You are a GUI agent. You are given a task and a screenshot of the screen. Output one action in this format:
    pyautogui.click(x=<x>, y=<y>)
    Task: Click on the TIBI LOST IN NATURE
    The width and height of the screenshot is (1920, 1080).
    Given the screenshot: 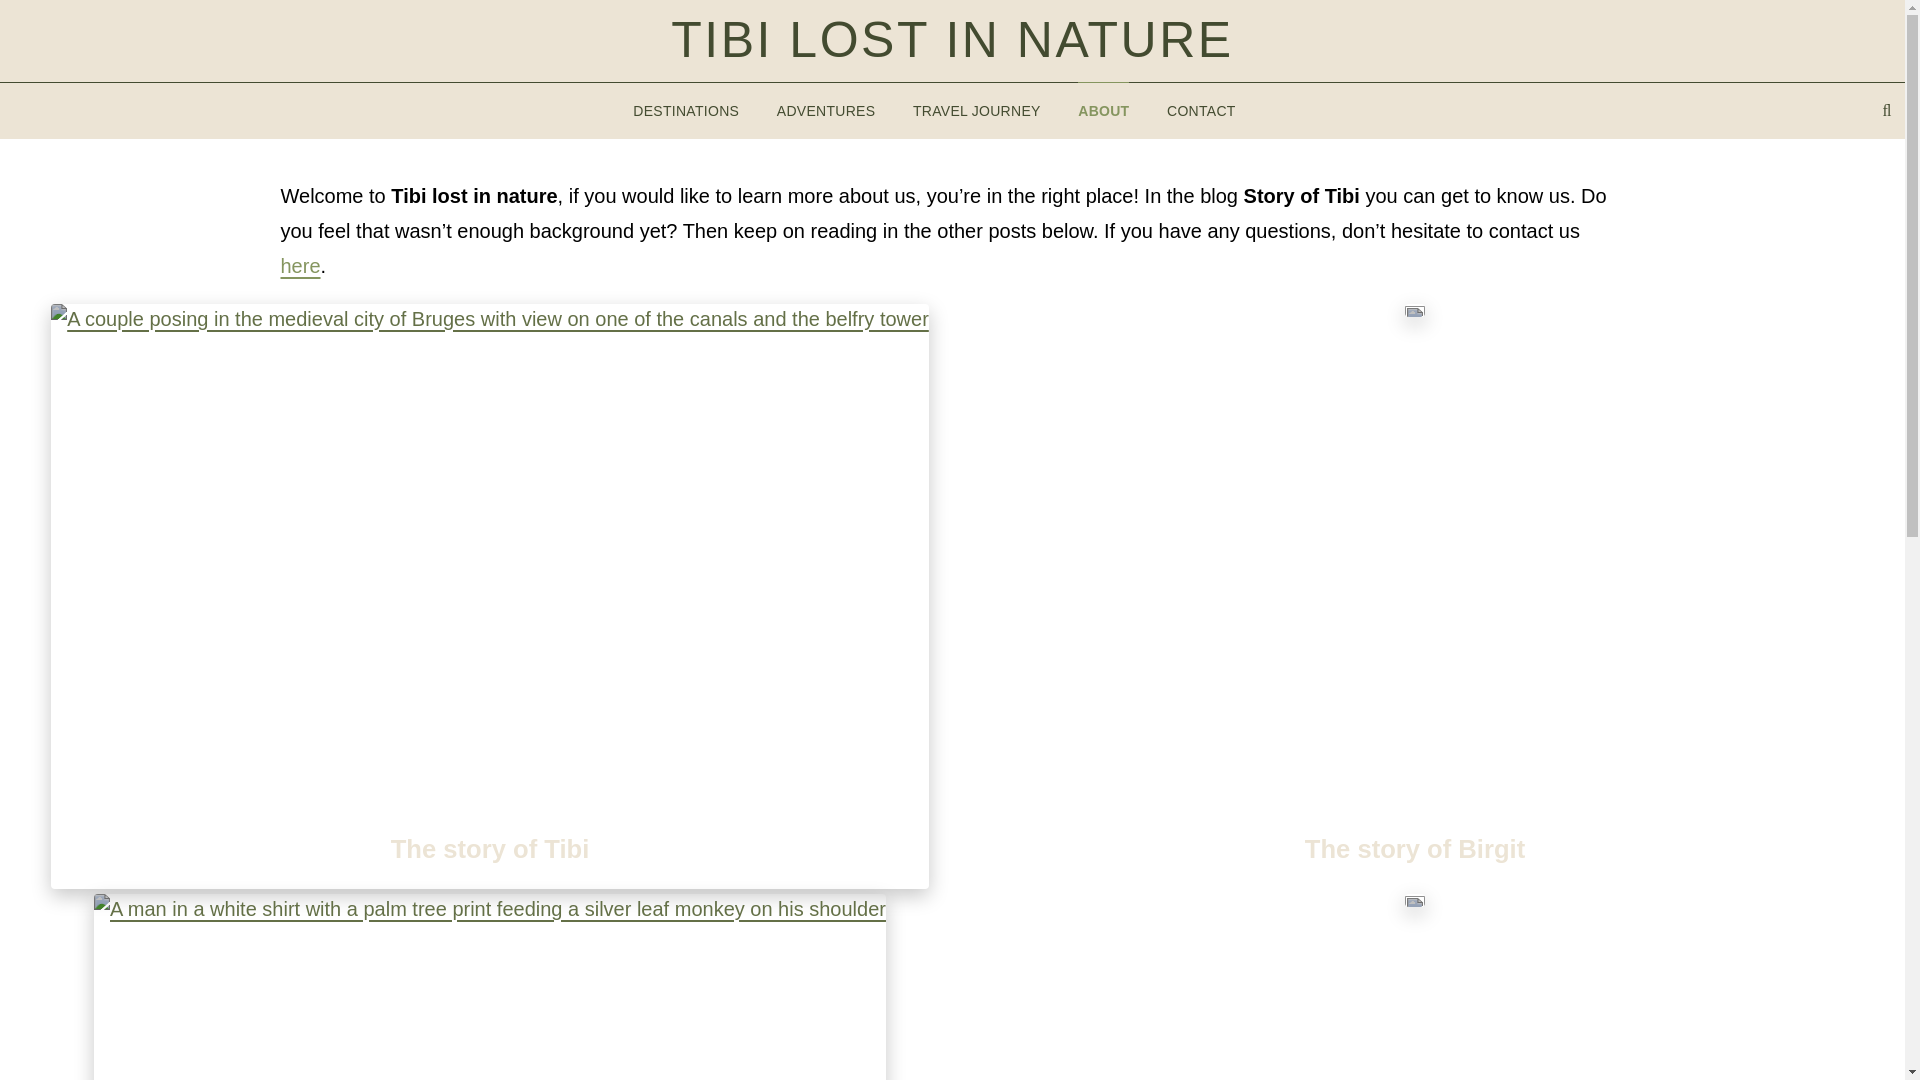 What is the action you would take?
    pyautogui.click(x=951, y=40)
    